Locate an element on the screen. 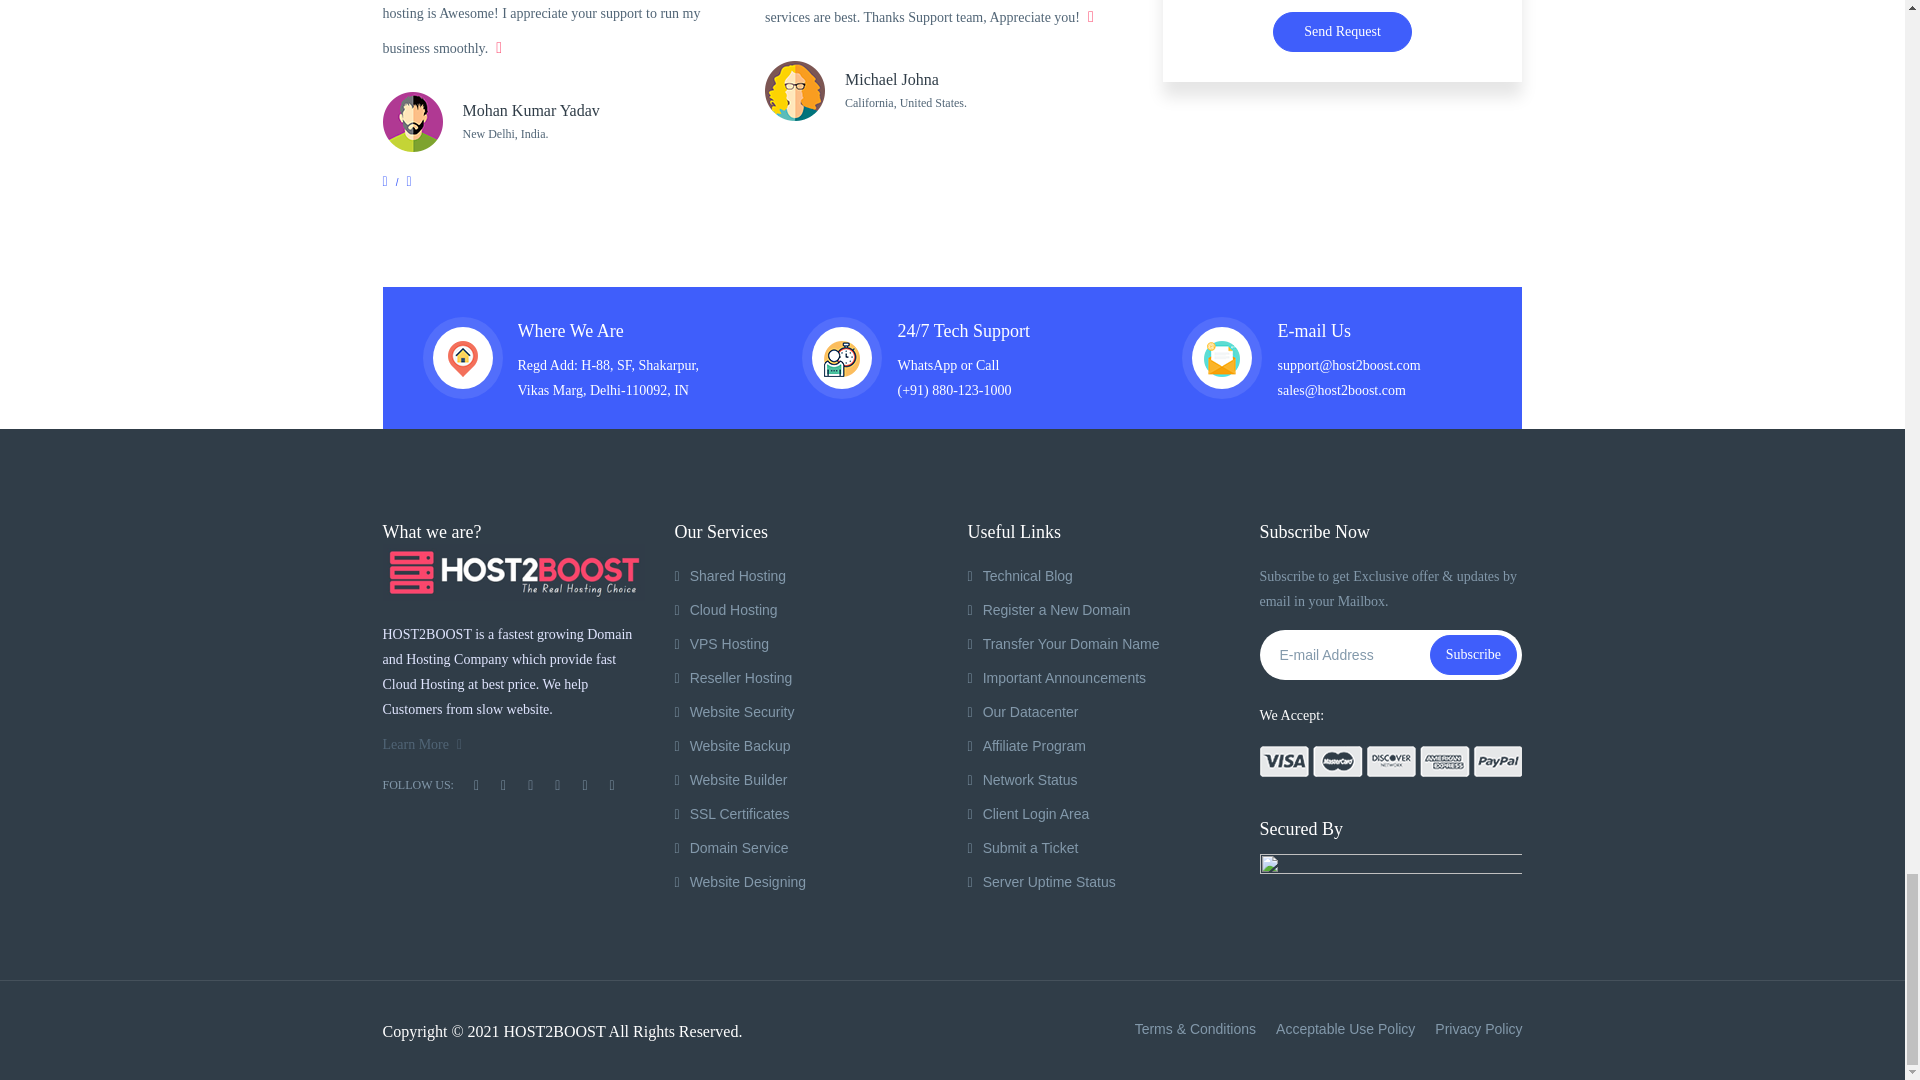 This screenshot has width=1920, height=1080. Send Request is located at coordinates (1342, 31).